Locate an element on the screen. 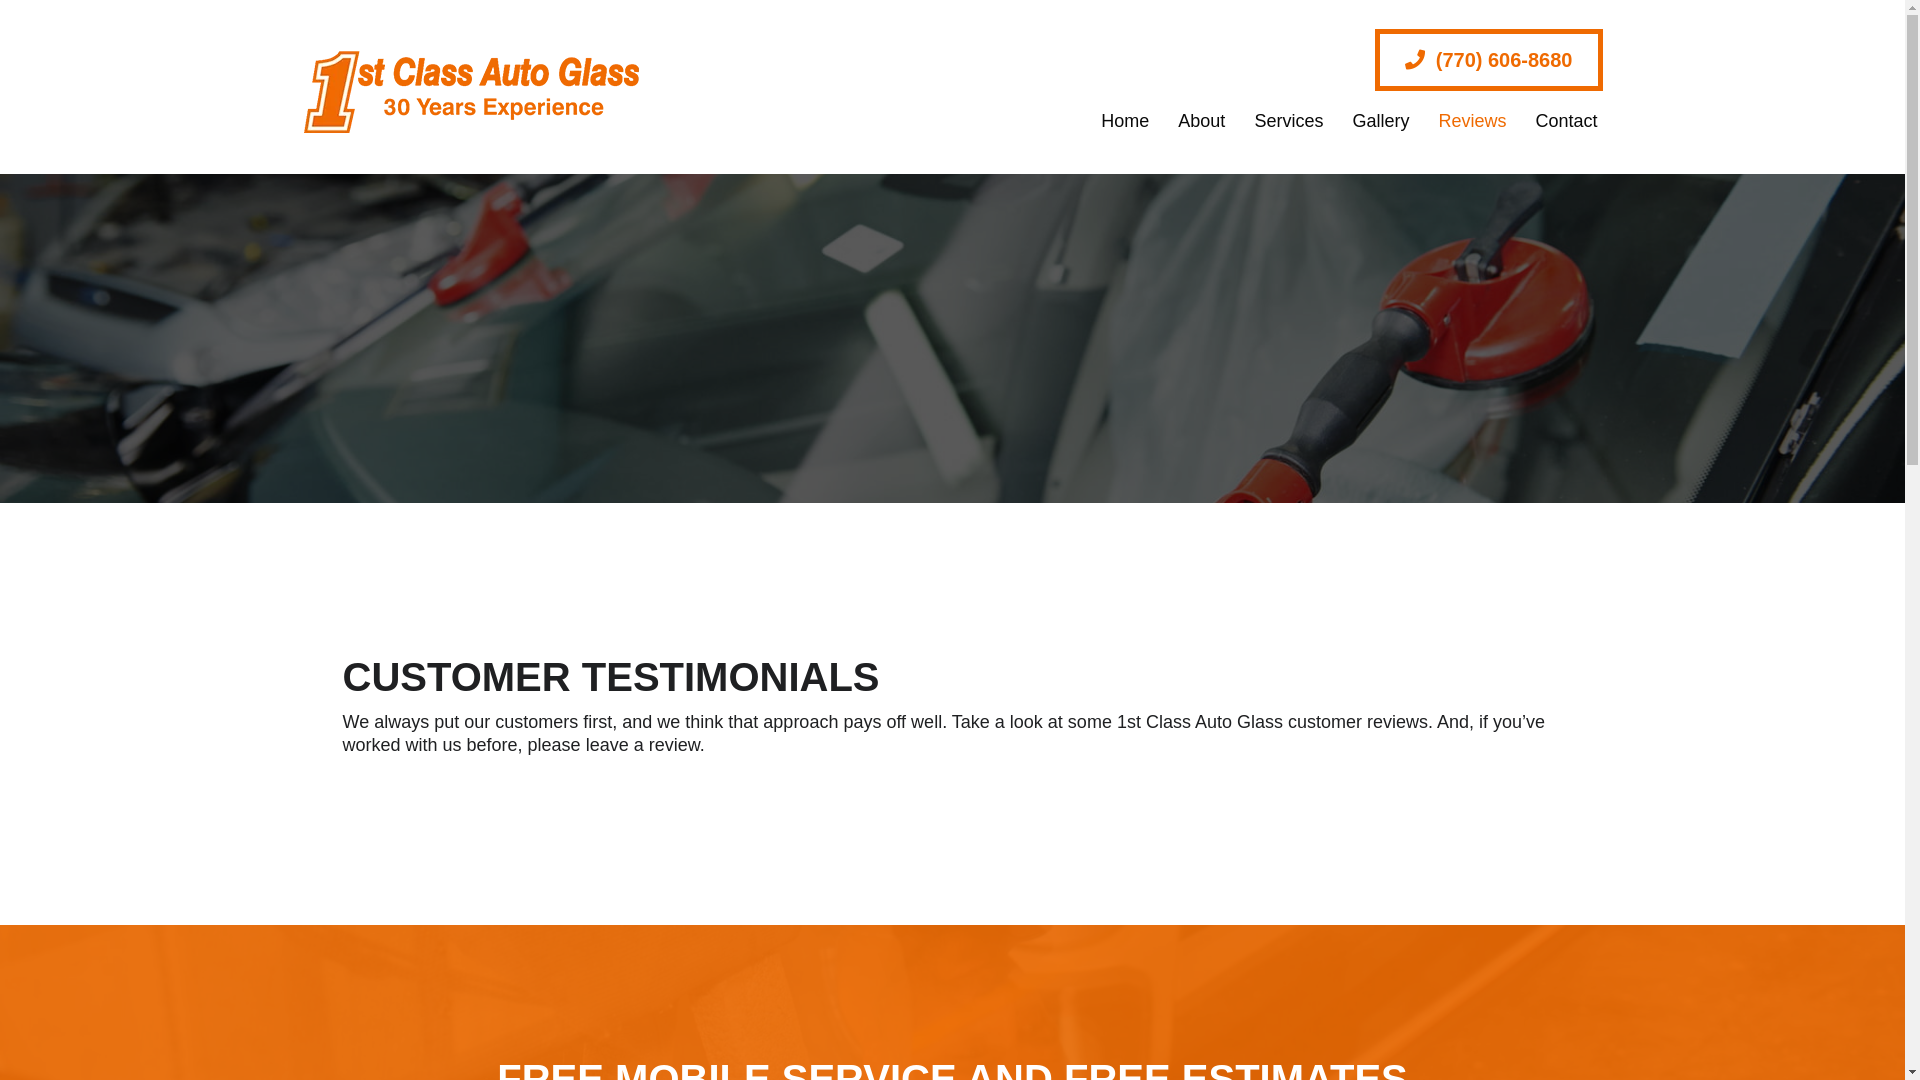  About is located at coordinates (1192, 121).